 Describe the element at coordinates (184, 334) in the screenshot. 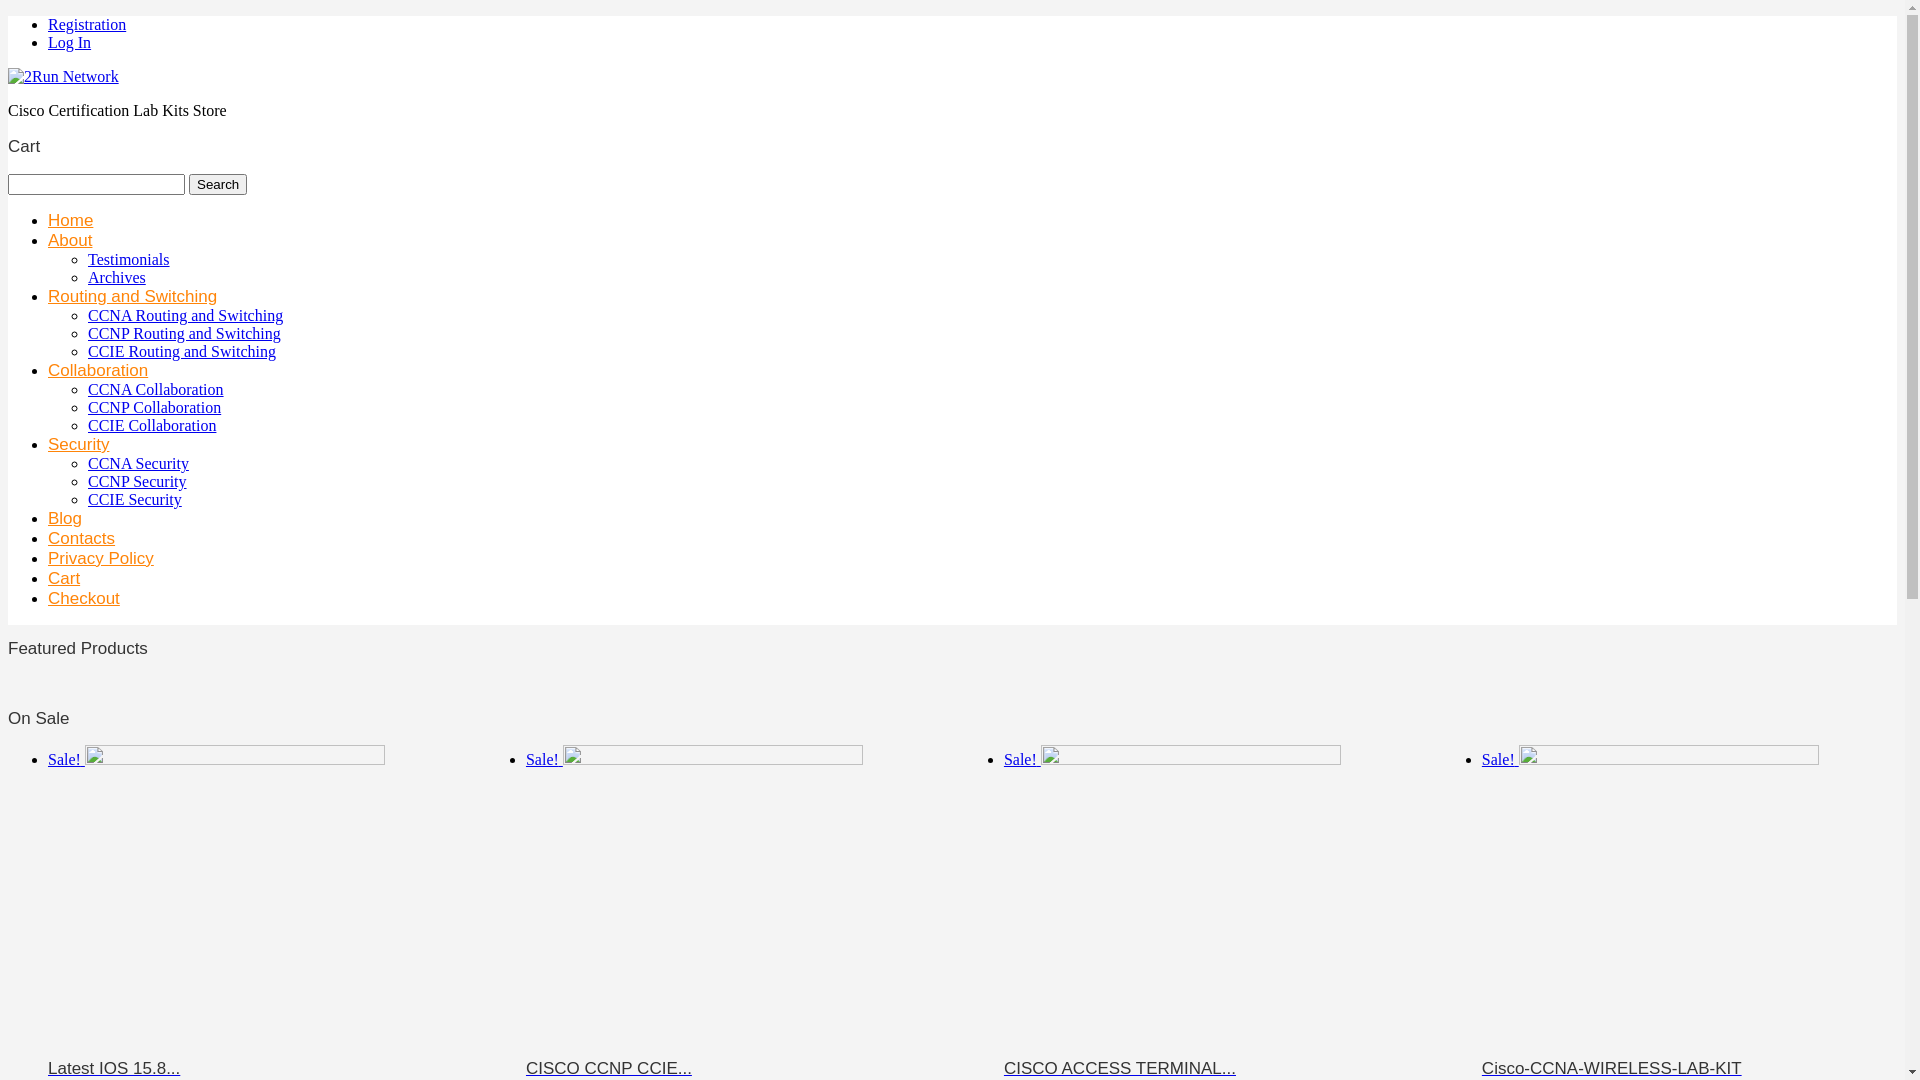

I see `CCNP Routing and Switching` at that location.